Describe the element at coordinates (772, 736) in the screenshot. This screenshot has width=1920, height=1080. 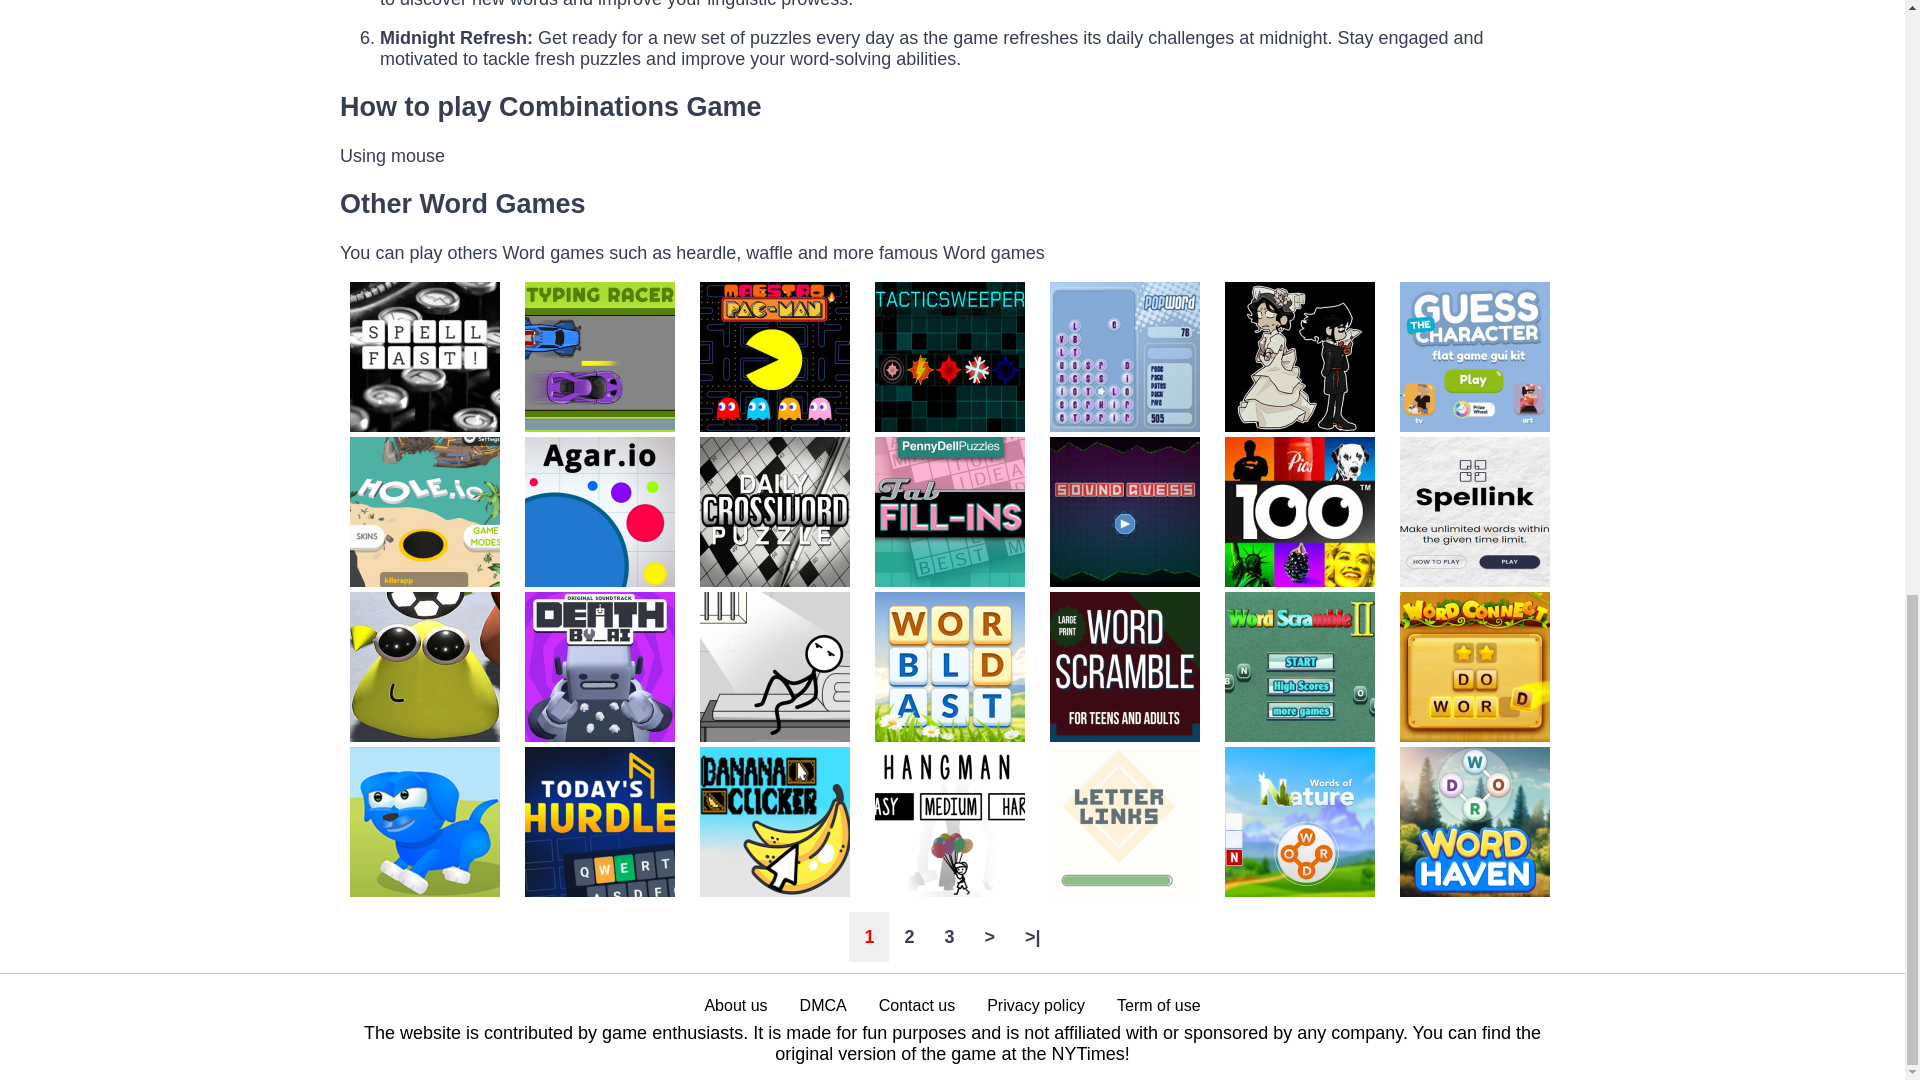
I see `Words Story` at that location.